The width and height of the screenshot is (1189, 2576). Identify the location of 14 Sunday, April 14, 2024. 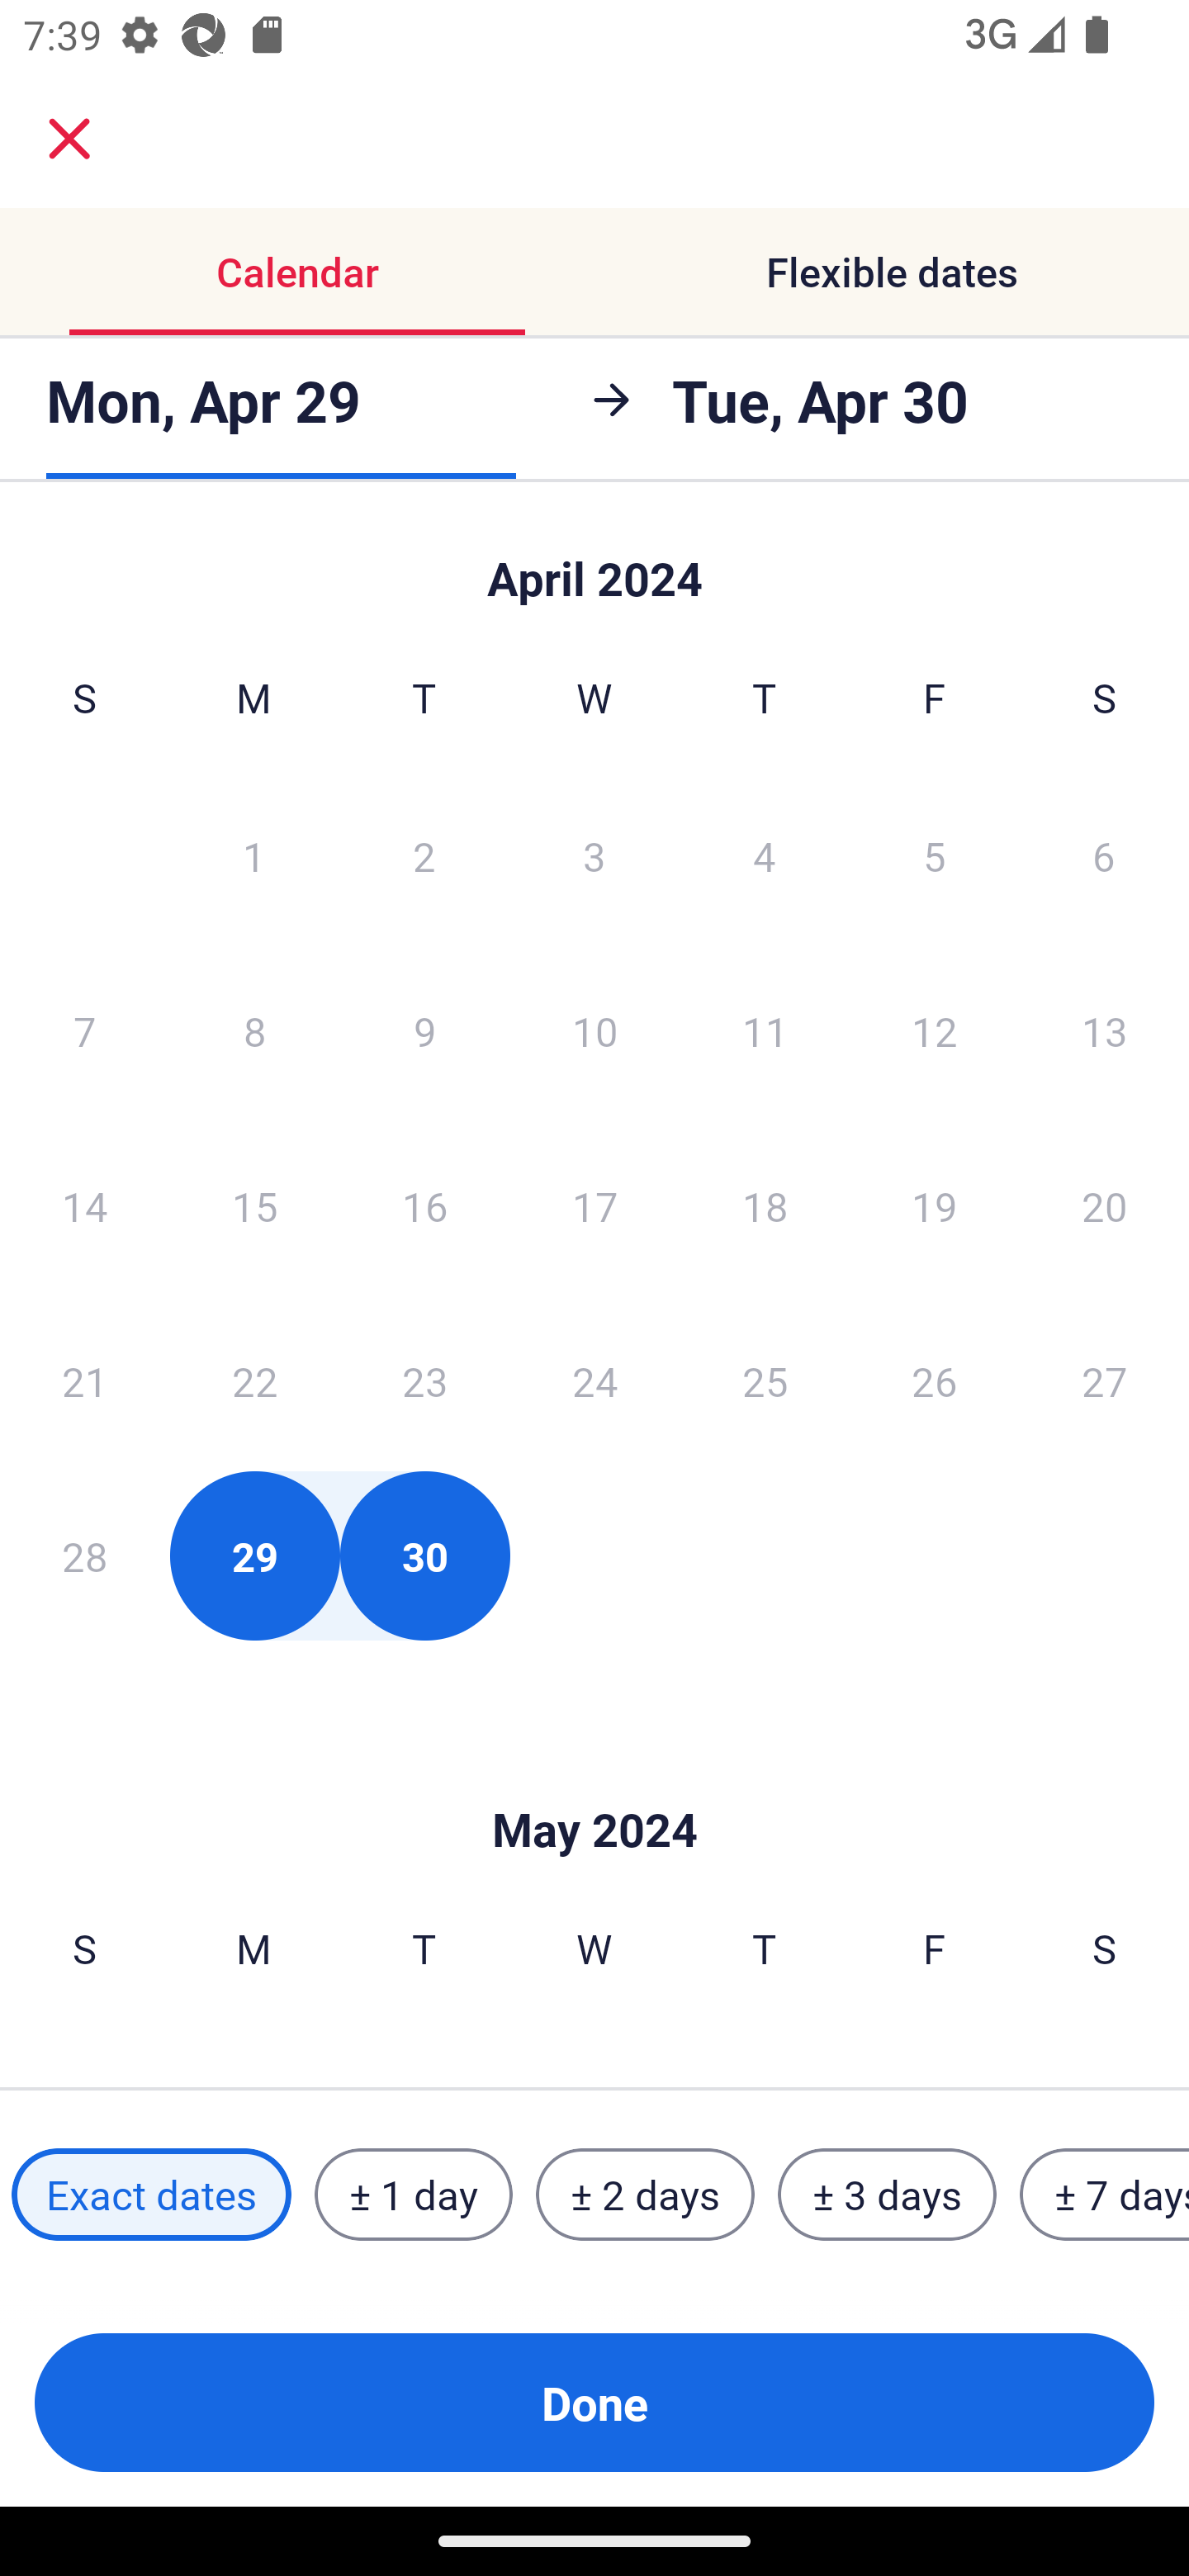
(84, 1205).